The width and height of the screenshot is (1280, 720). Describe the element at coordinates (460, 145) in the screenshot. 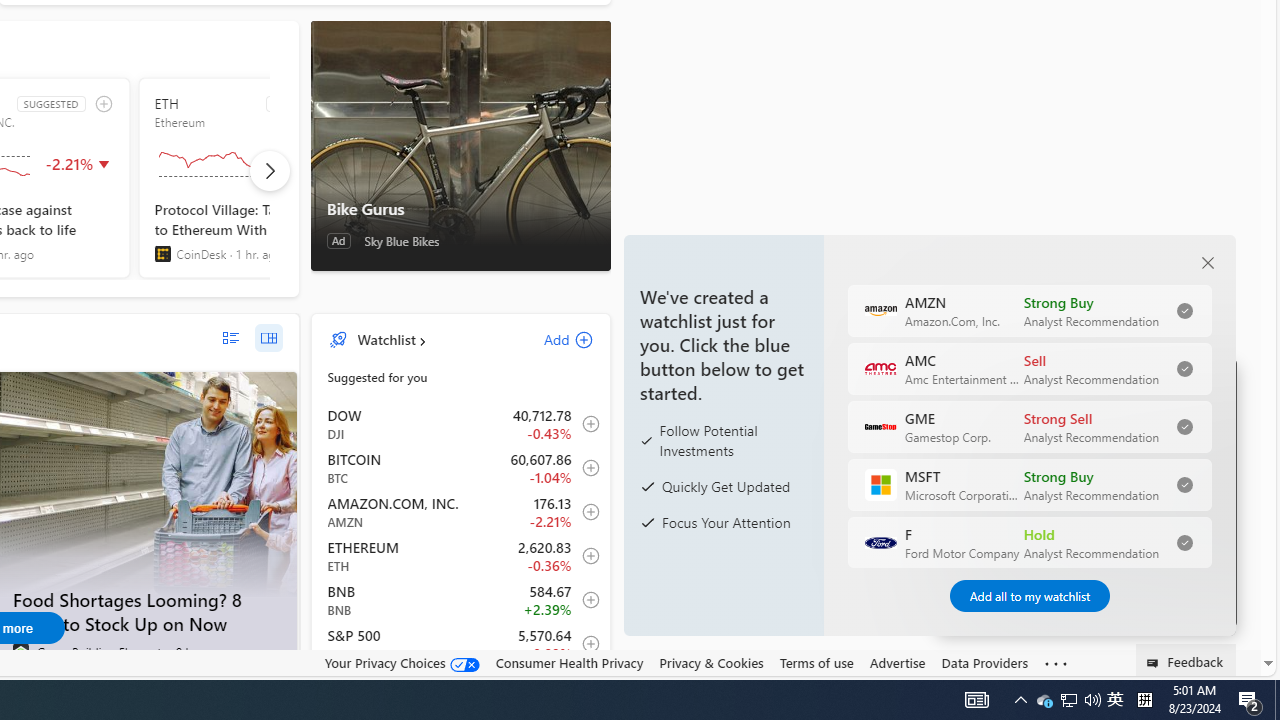

I see `Bike Gurus` at that location.